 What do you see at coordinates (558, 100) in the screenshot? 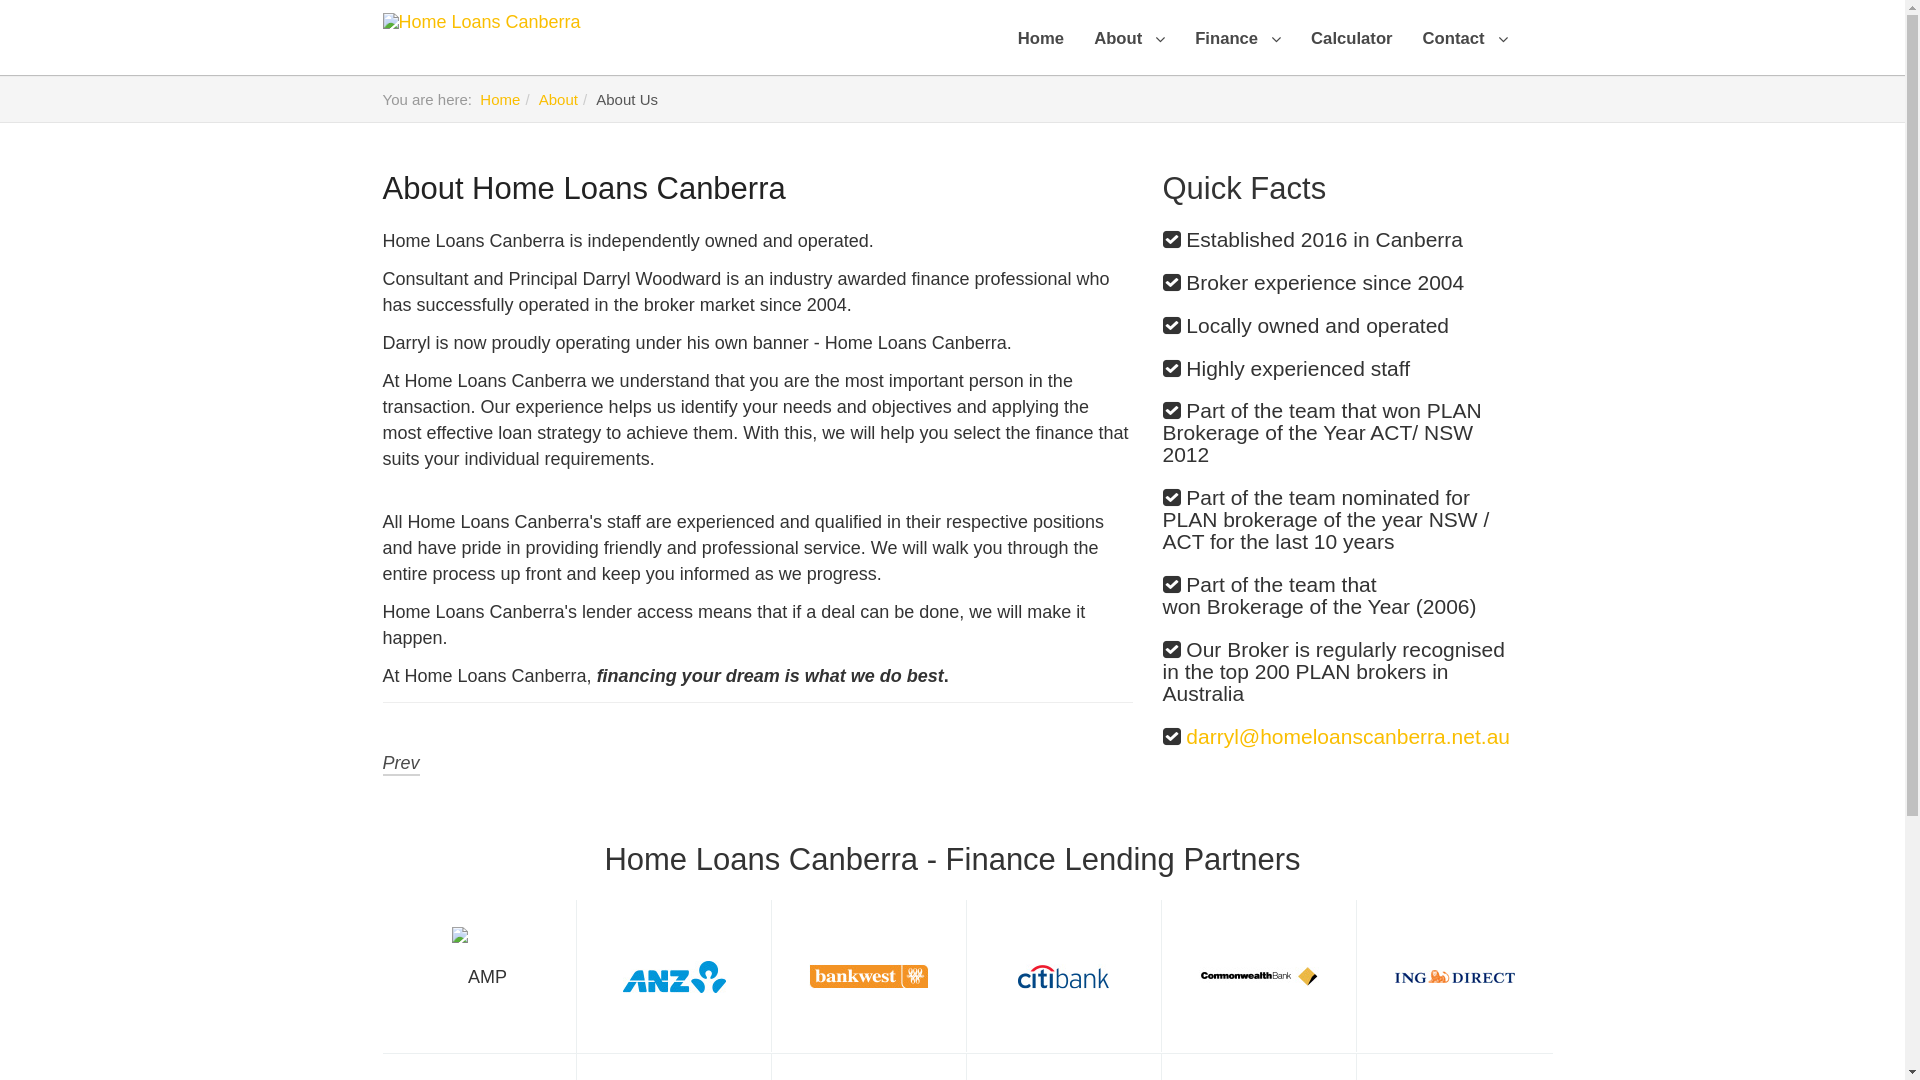
I see `About` at bounding box center [558, 100].